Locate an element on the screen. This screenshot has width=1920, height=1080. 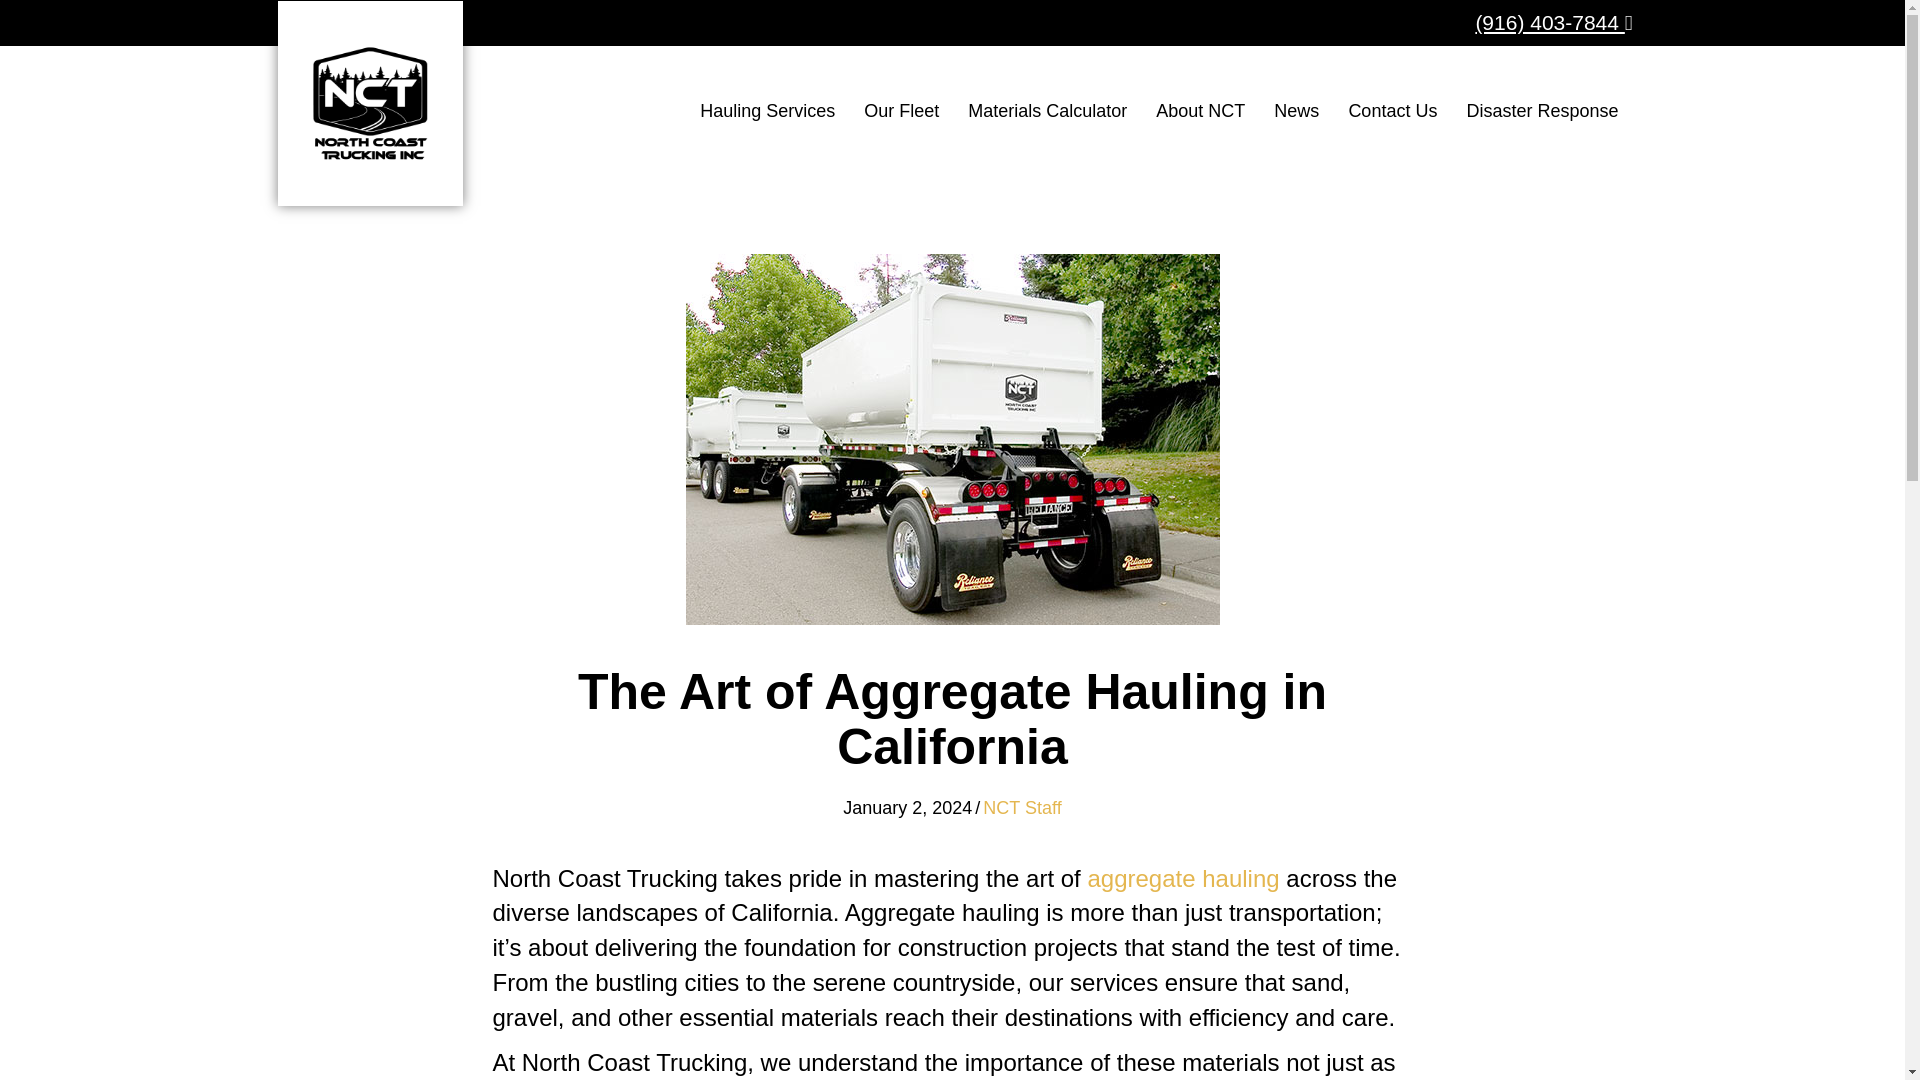
Hauling Services is located at coordinates (766, 110).